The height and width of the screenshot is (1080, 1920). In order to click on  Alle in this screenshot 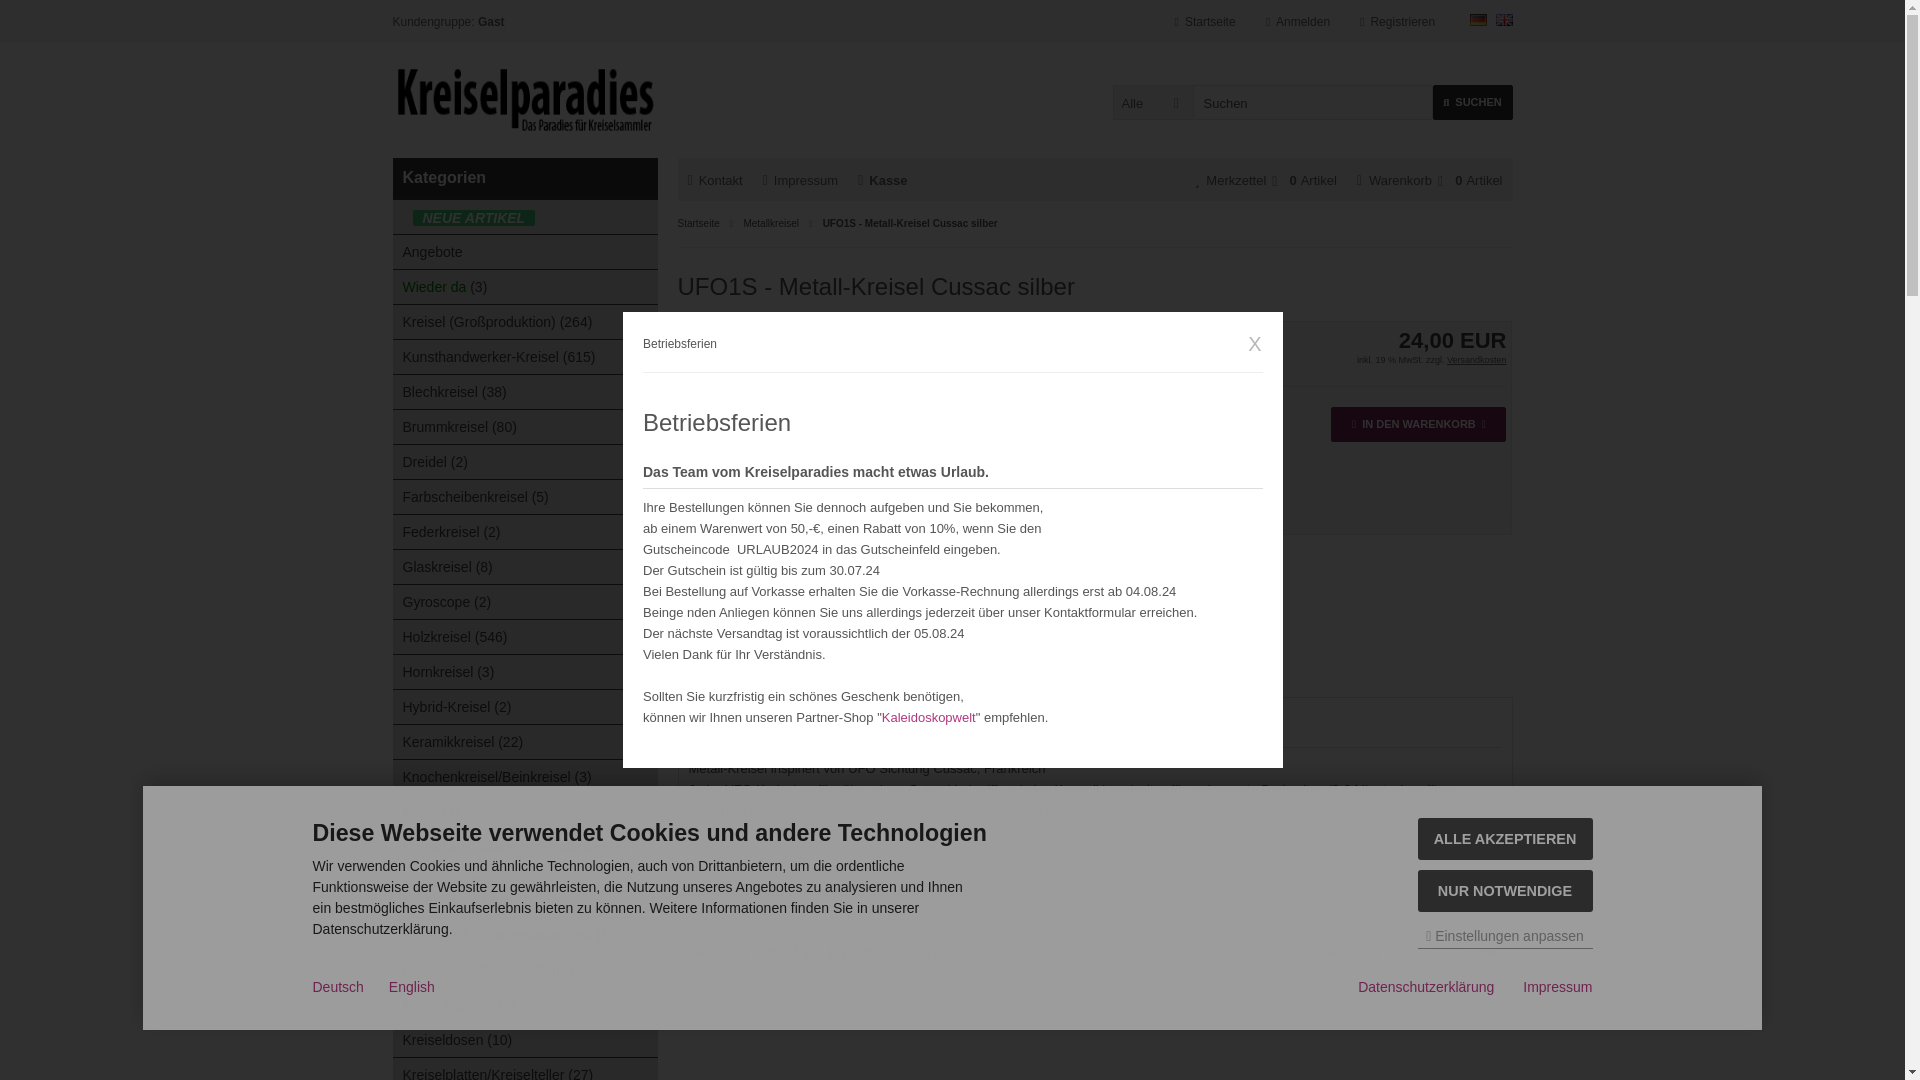, I will do `click(1152, 102)`.